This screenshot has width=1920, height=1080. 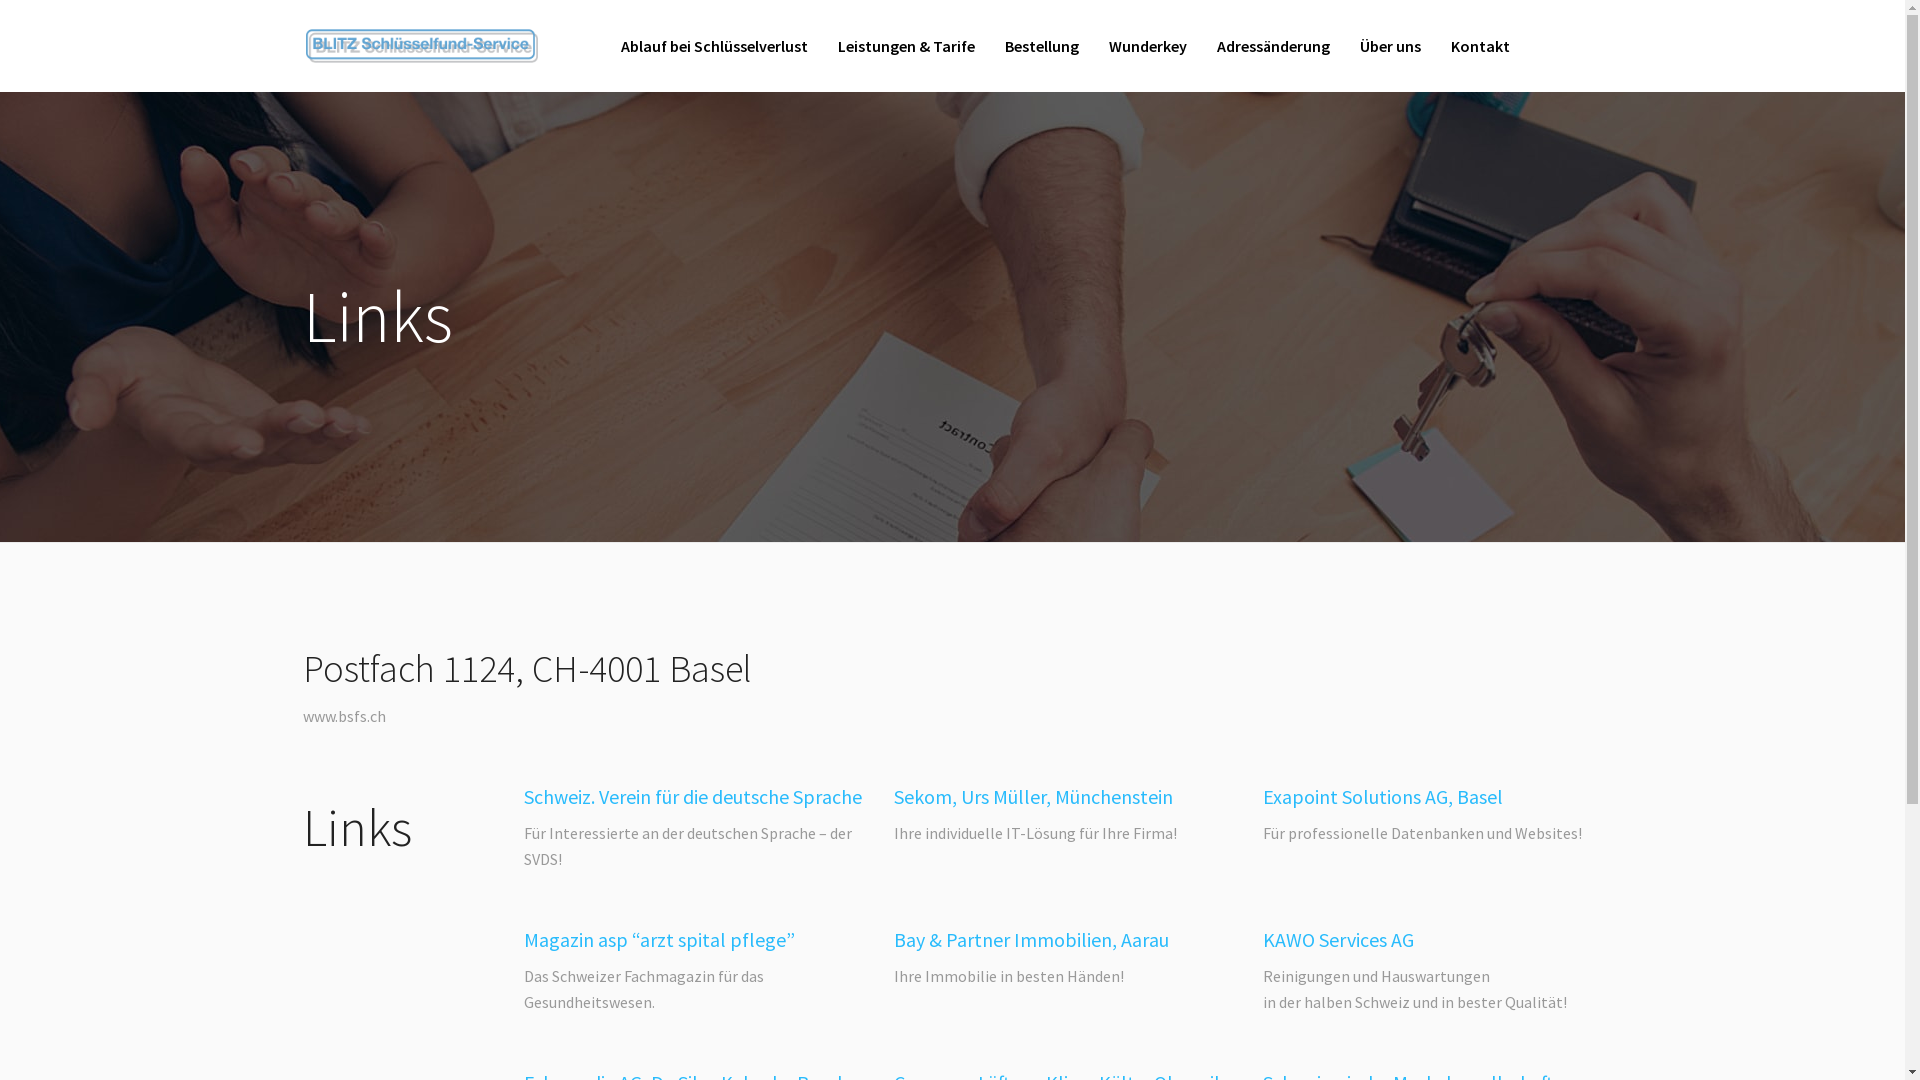 I want to click on Bay & Partner Immobilien, Aarau, so click(x=1032, y=940).